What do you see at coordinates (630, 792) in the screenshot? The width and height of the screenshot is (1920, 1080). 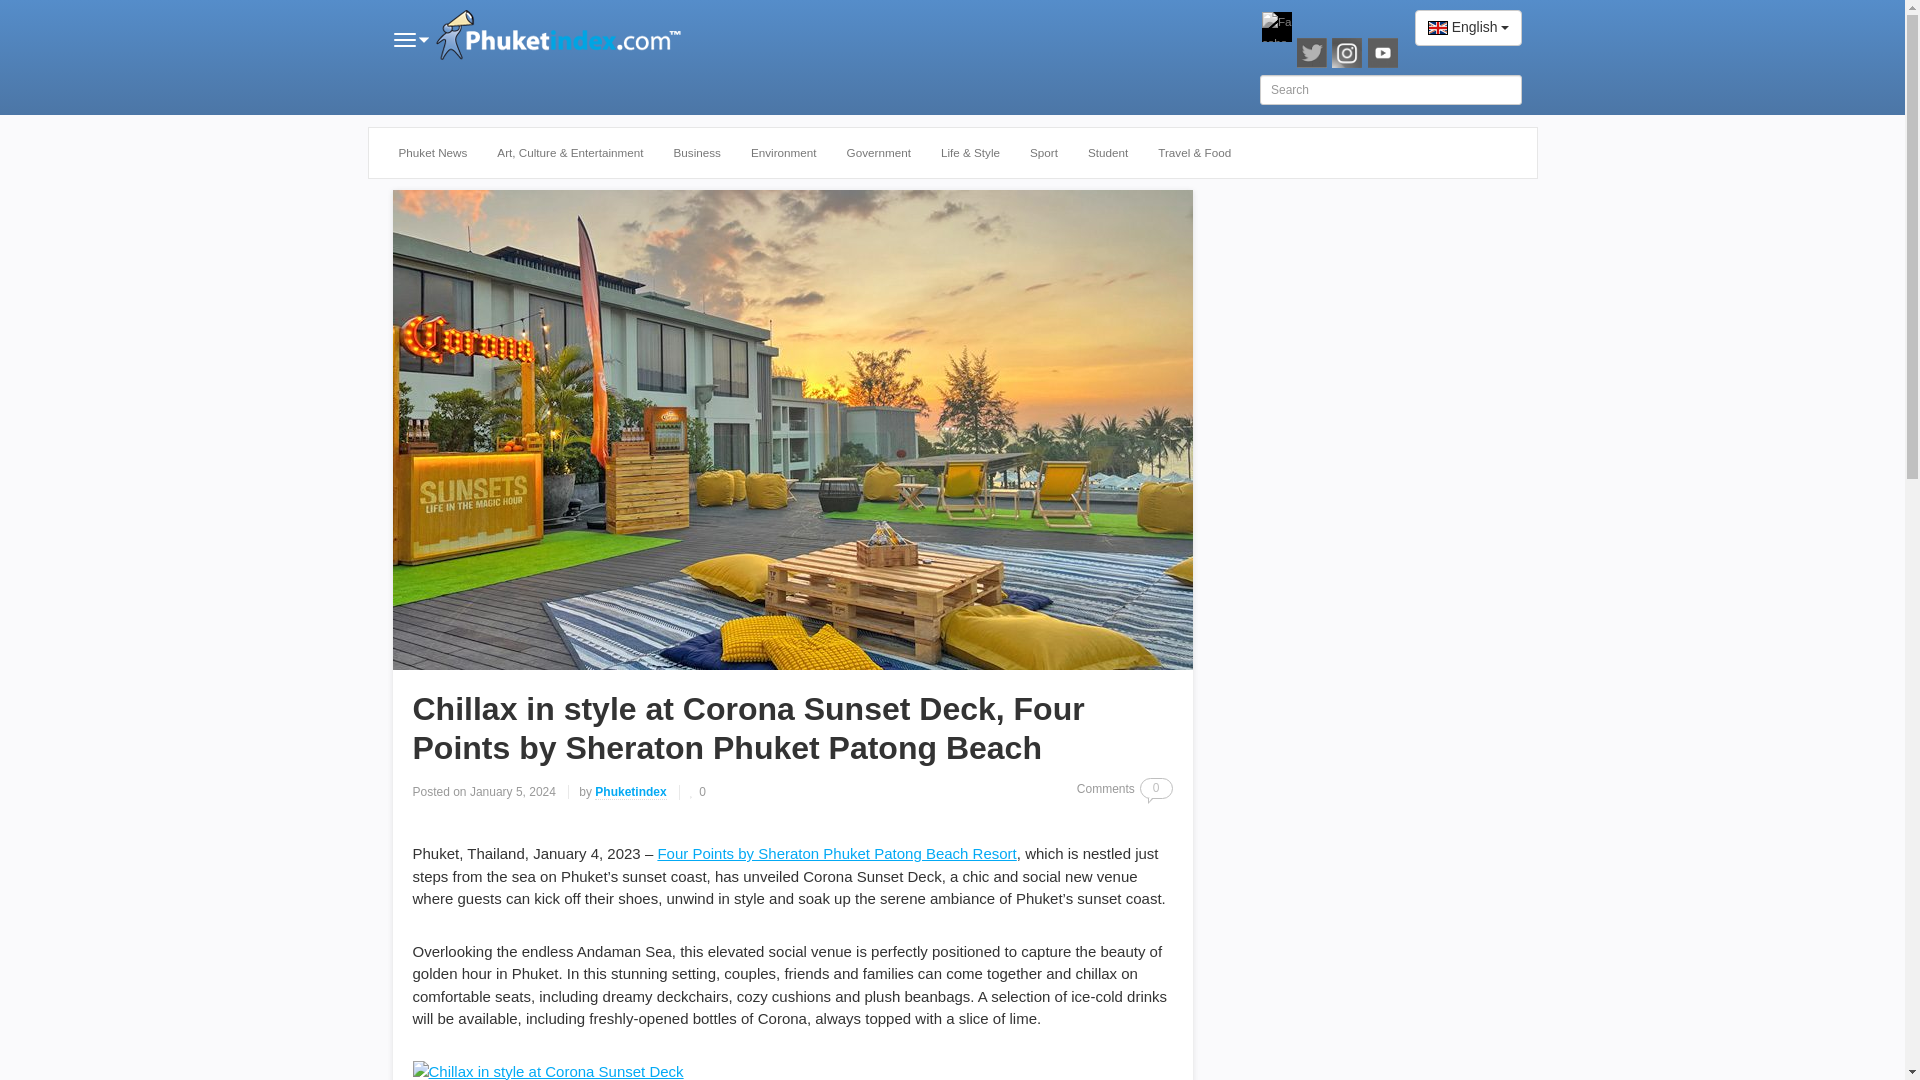 I see `Phuketindex` at bounding box center [630, 792].